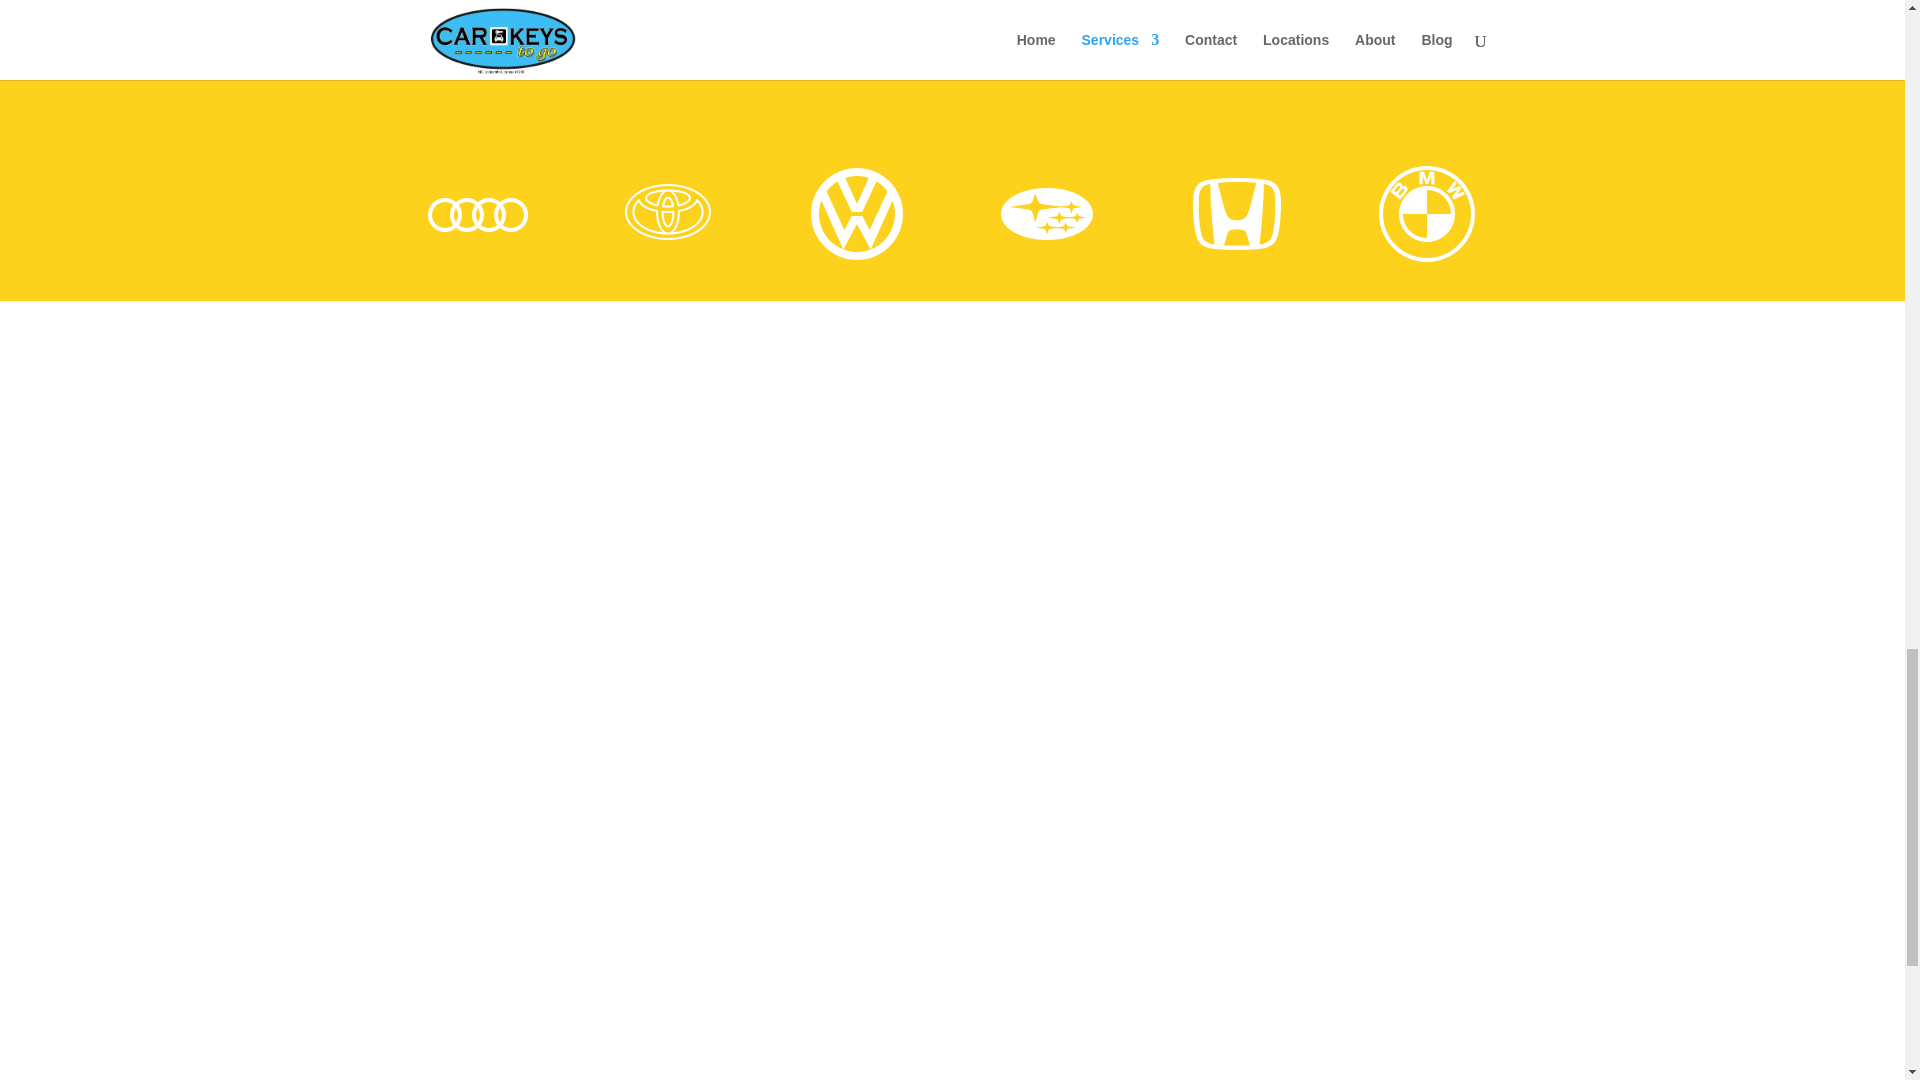 Image resolution: width=1920 pixels, height=1080 pixels. What do you see at coordinates (1426, 214) in the screenshot?
I see `icons8-bmw-100` at bounding box center [1426, 214].